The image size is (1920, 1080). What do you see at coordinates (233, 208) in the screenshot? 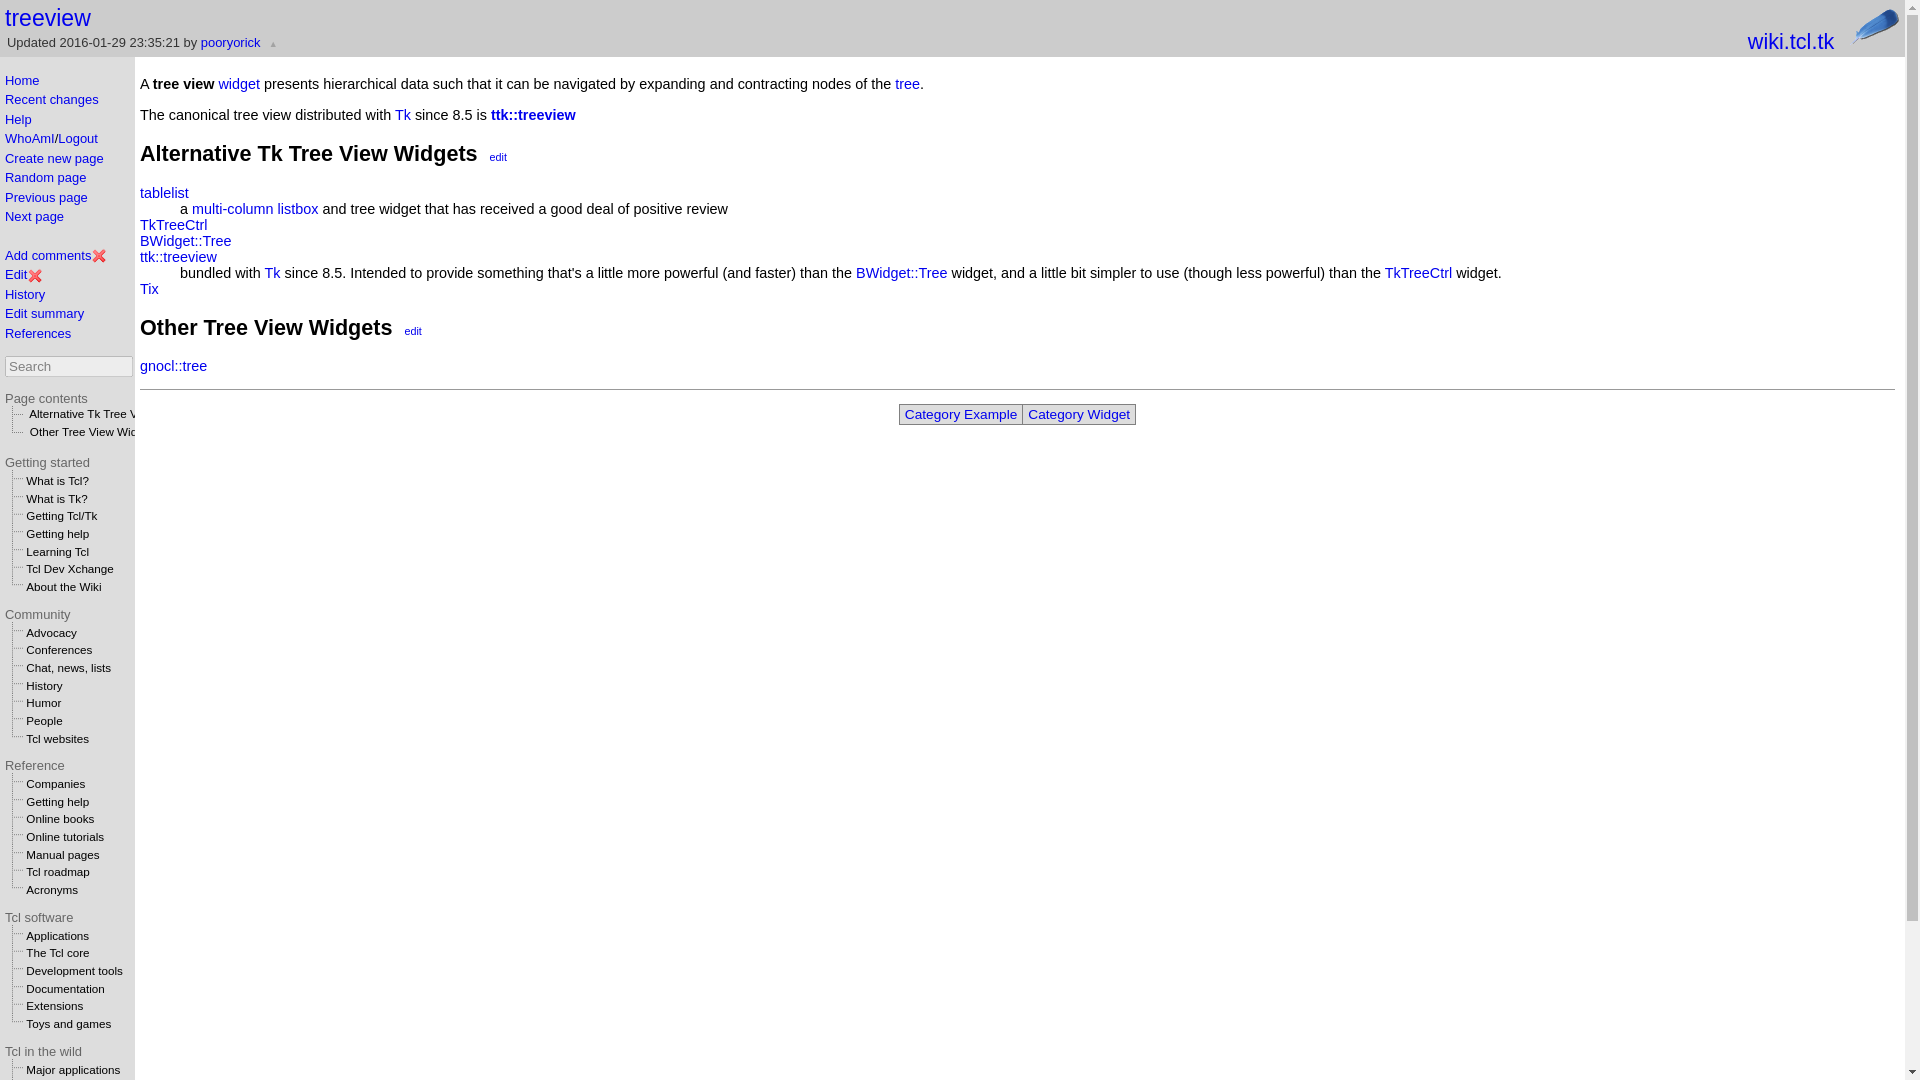
I see `multi-column` at bounding box center [233, 208].